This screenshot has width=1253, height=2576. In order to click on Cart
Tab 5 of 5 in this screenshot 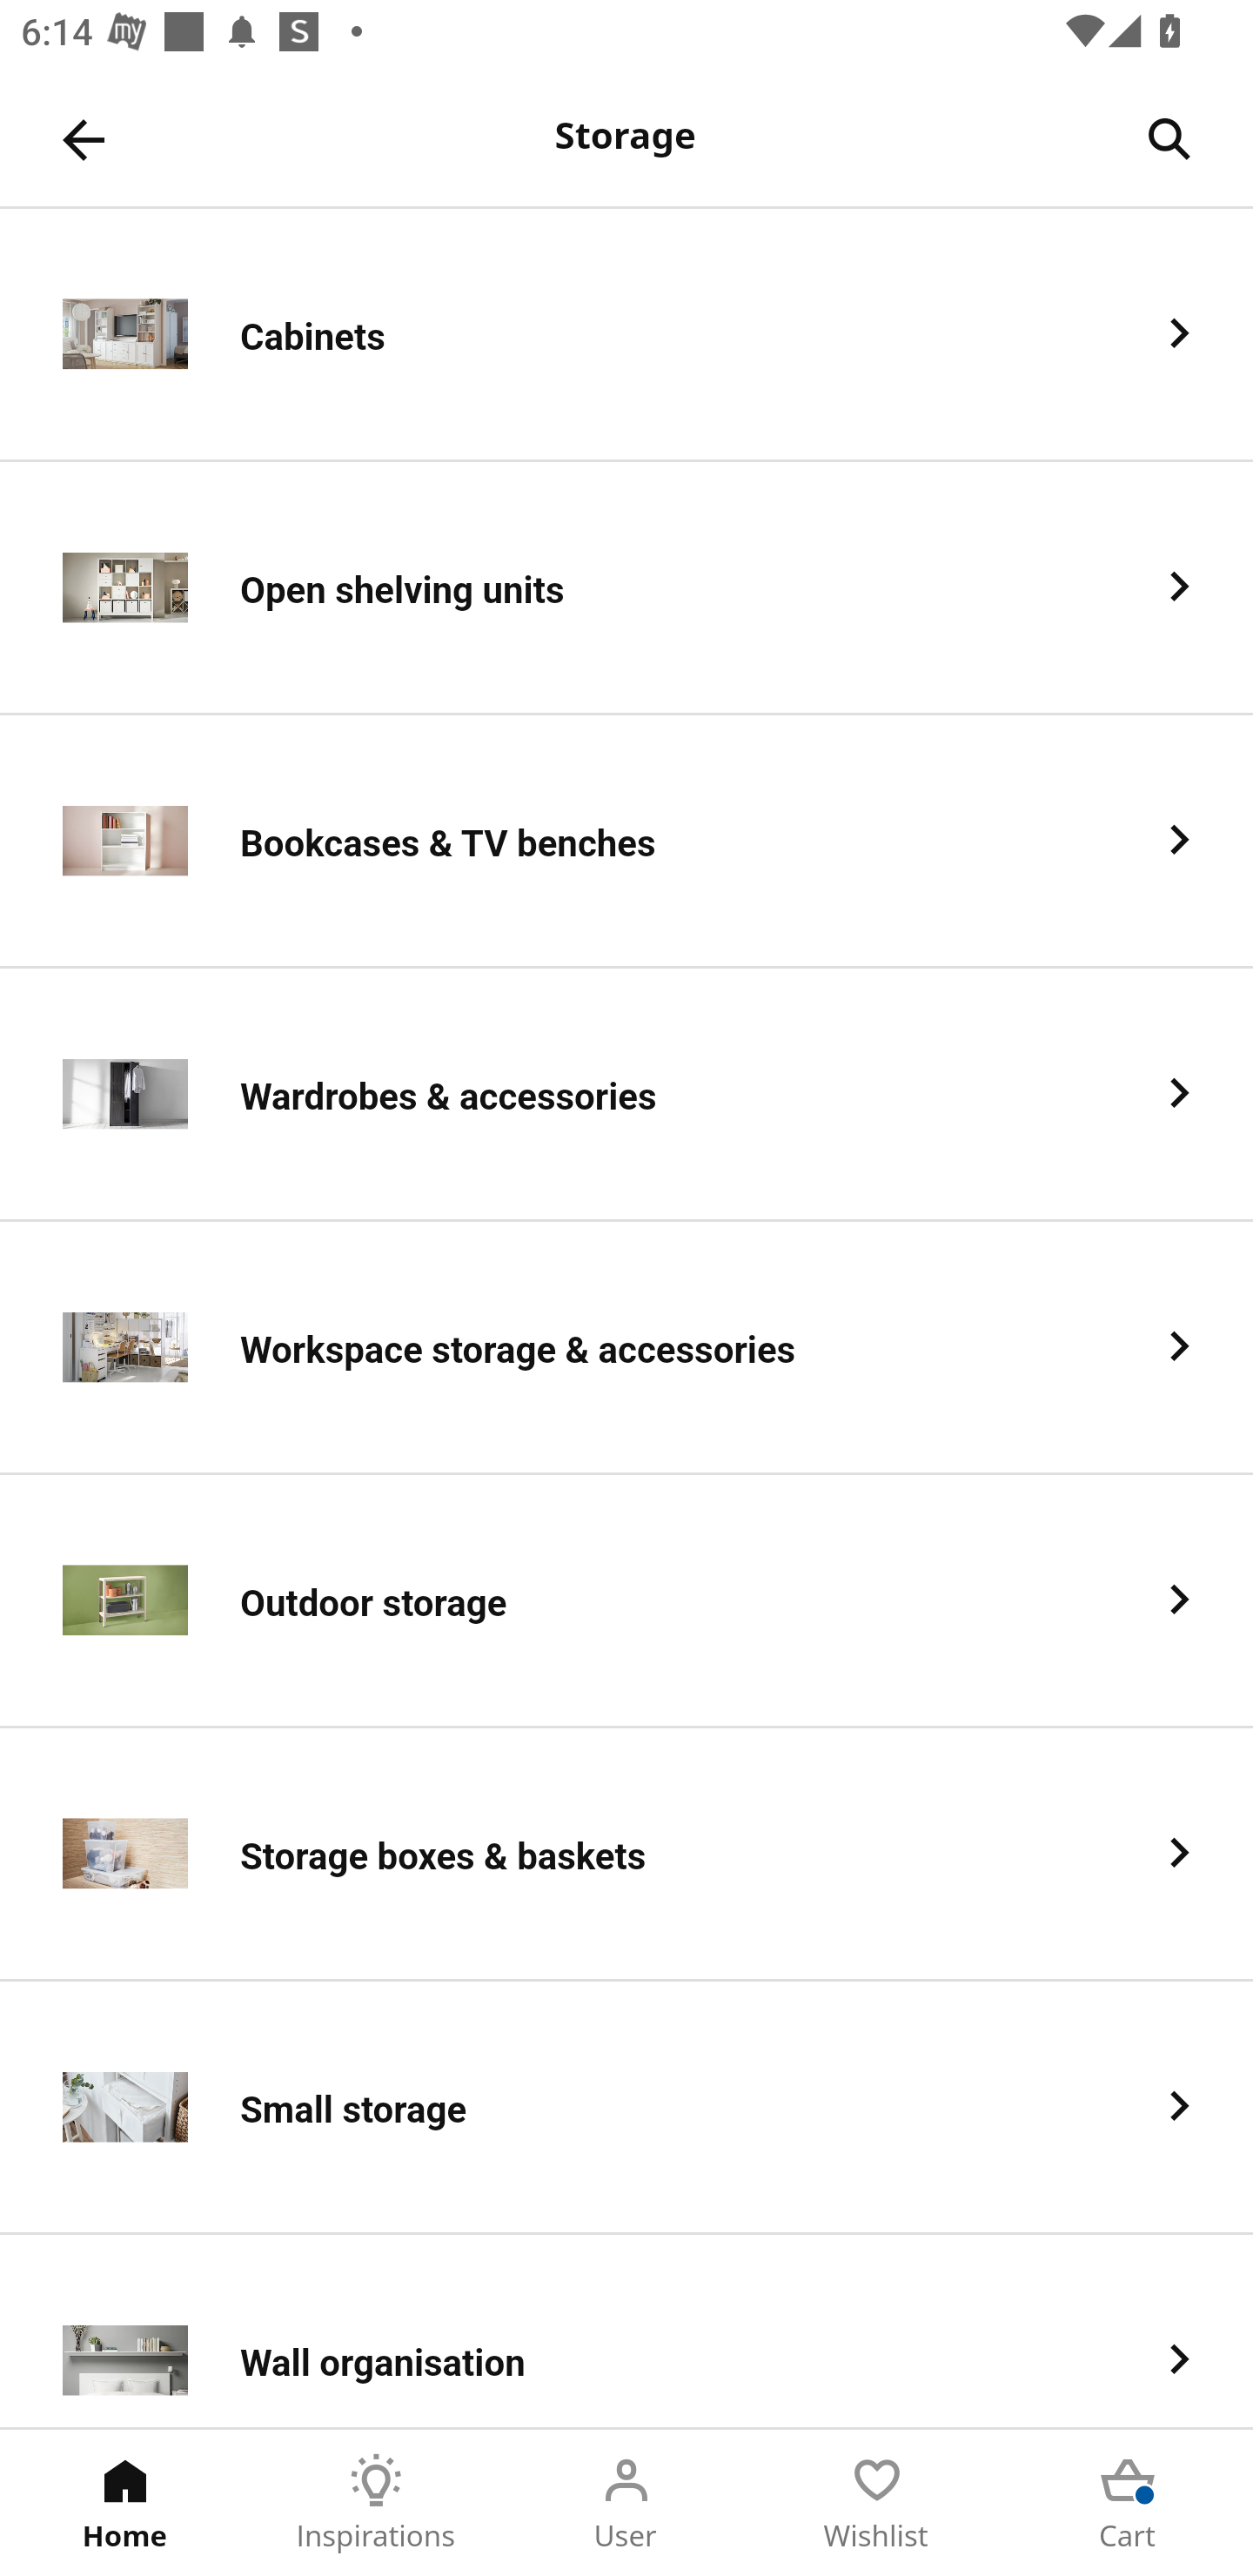, I will do `click(1128, 2503)`.